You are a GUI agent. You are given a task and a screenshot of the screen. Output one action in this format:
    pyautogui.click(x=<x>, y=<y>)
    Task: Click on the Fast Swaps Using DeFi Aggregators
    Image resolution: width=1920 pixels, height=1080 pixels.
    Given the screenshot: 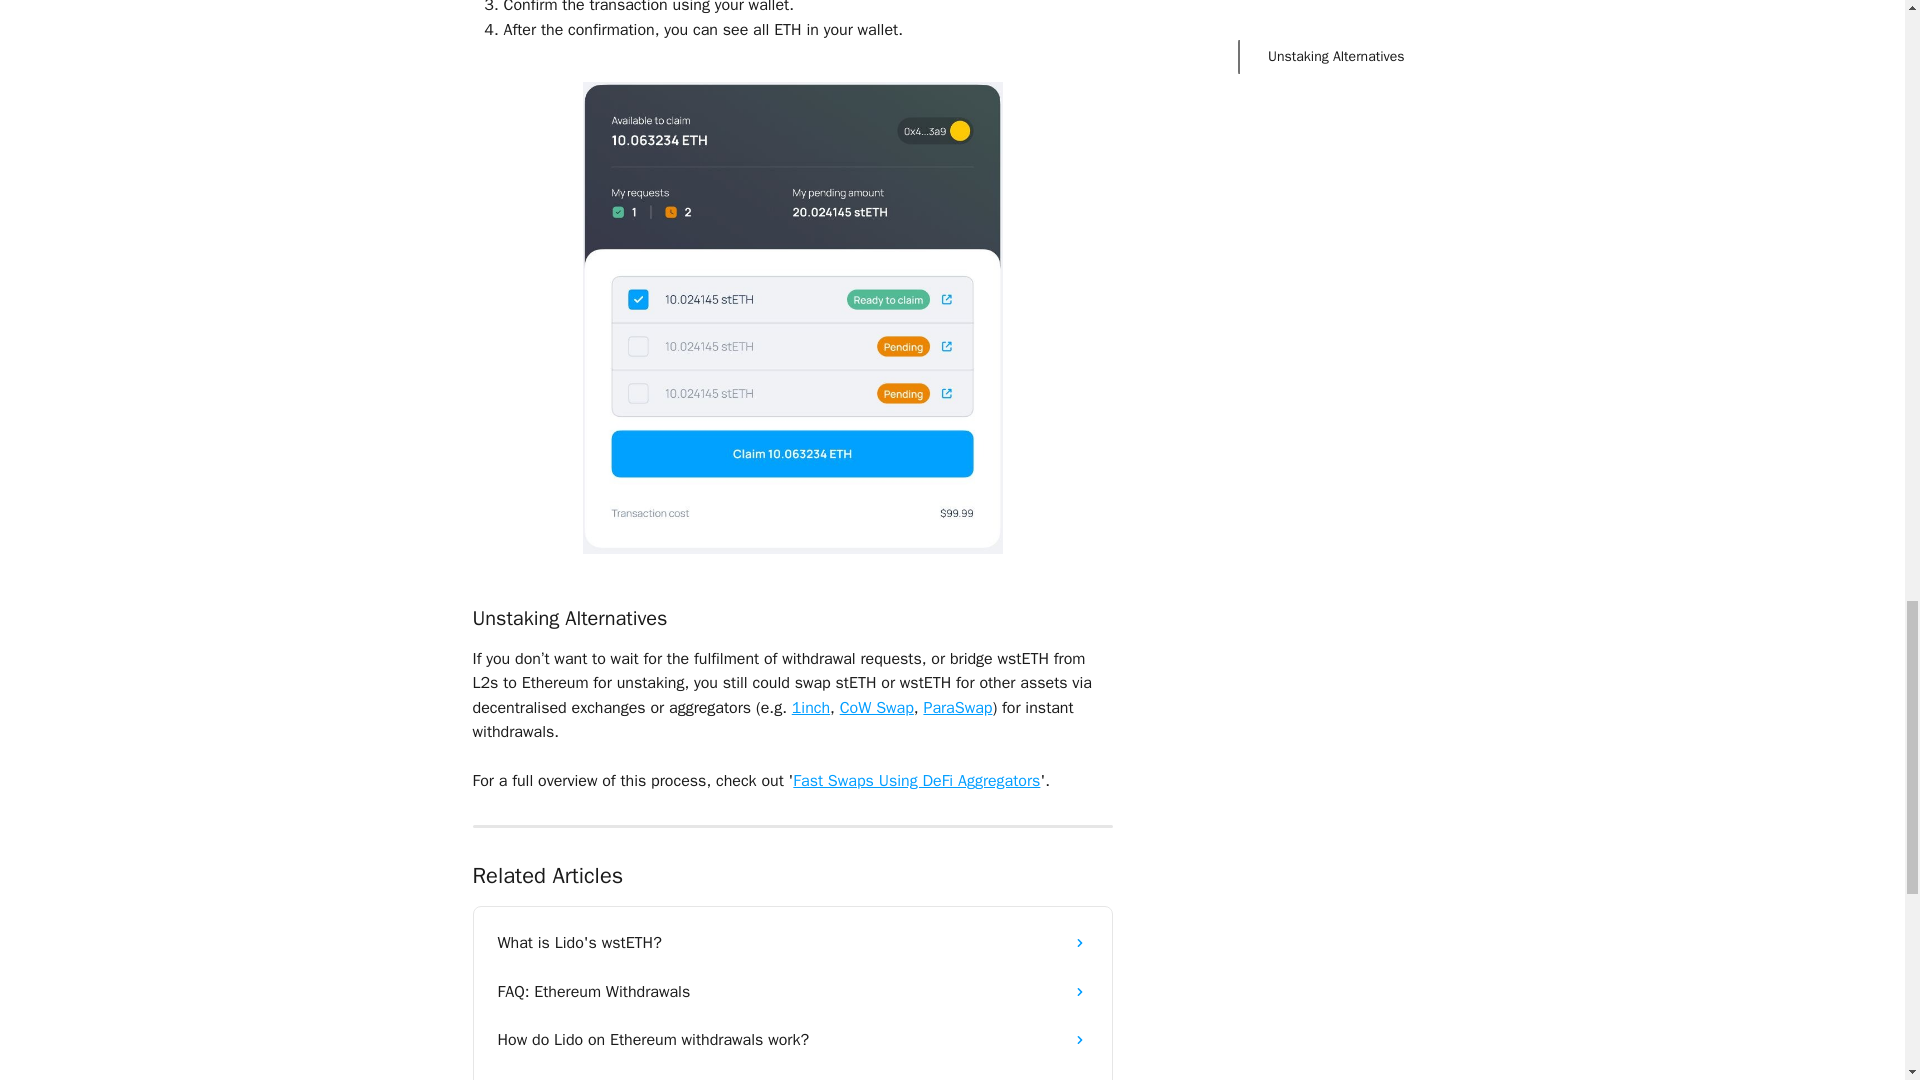 What is the action you would take?
    pyautogui.click(x=916, y=780)
    